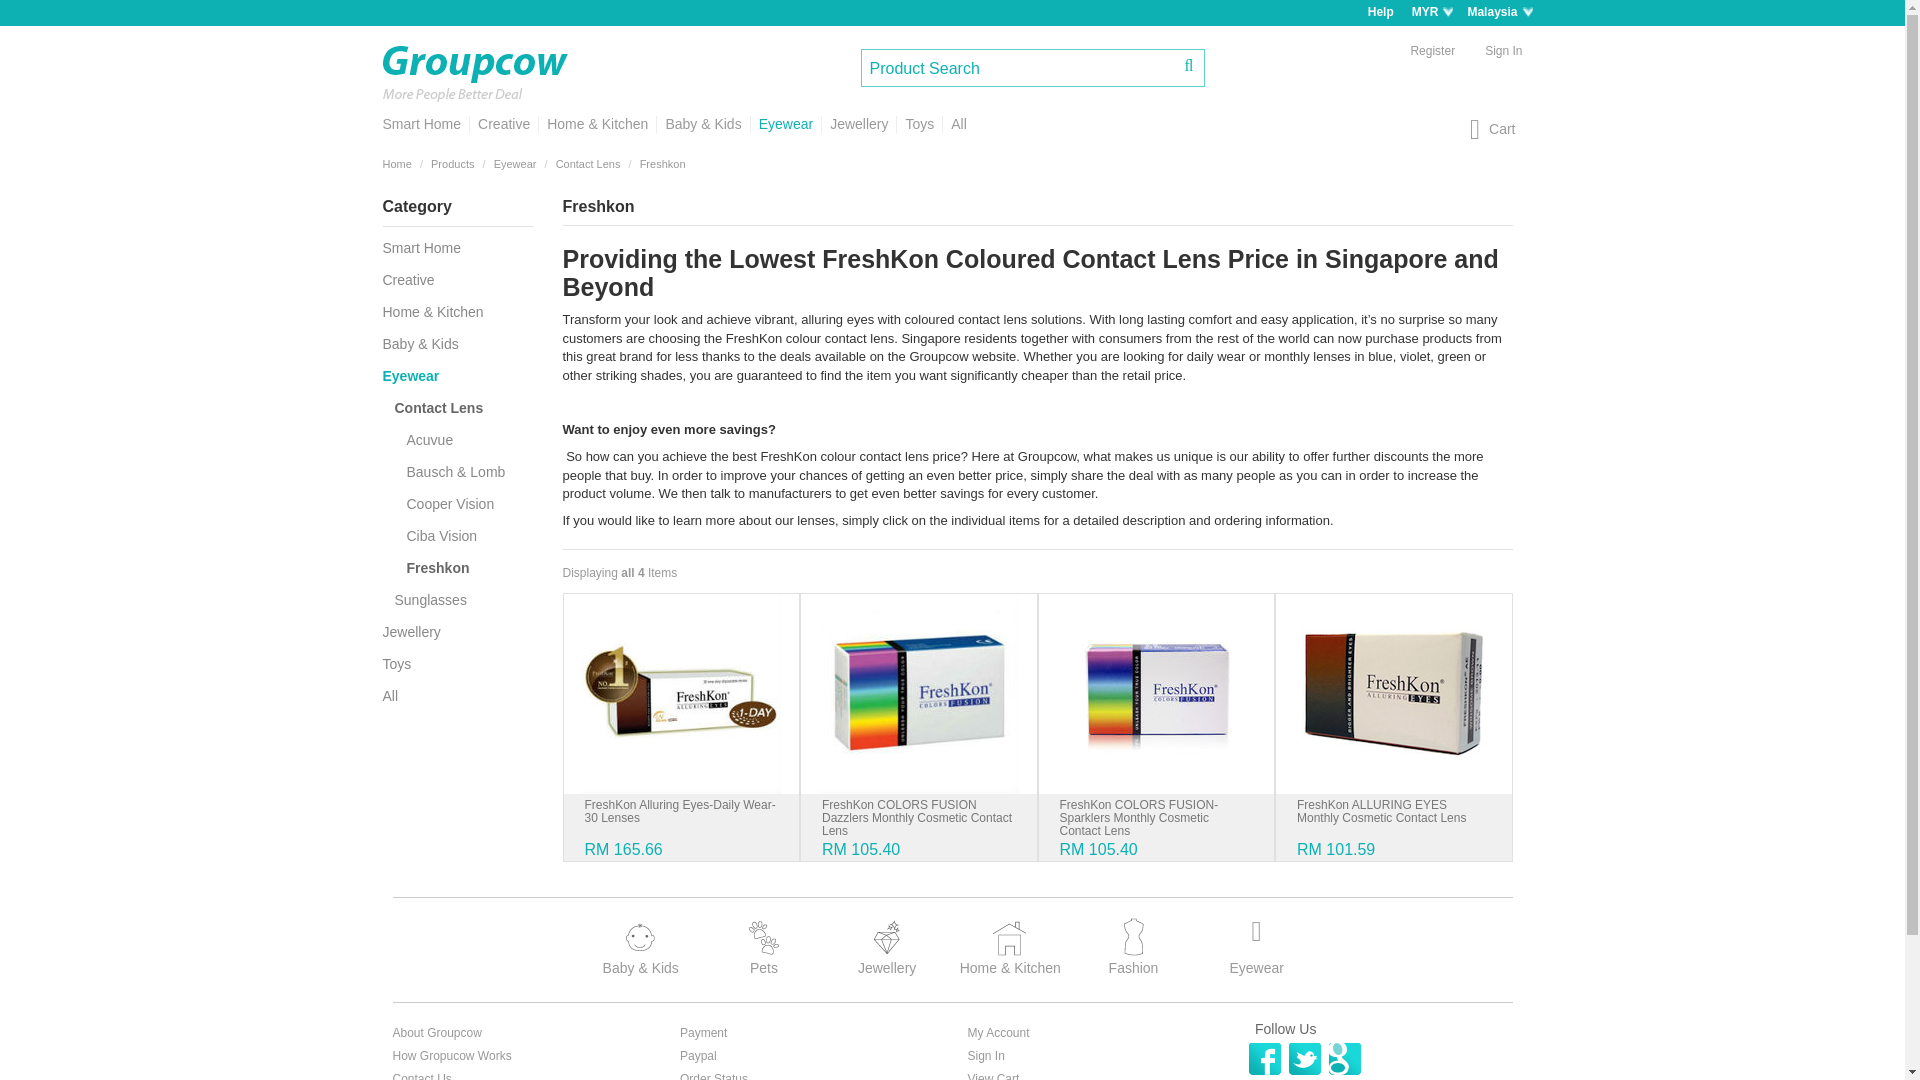  Describe the element at coordinates (1264, 1058) in the screenshot. I see `Follow us on Facebook` at that location.